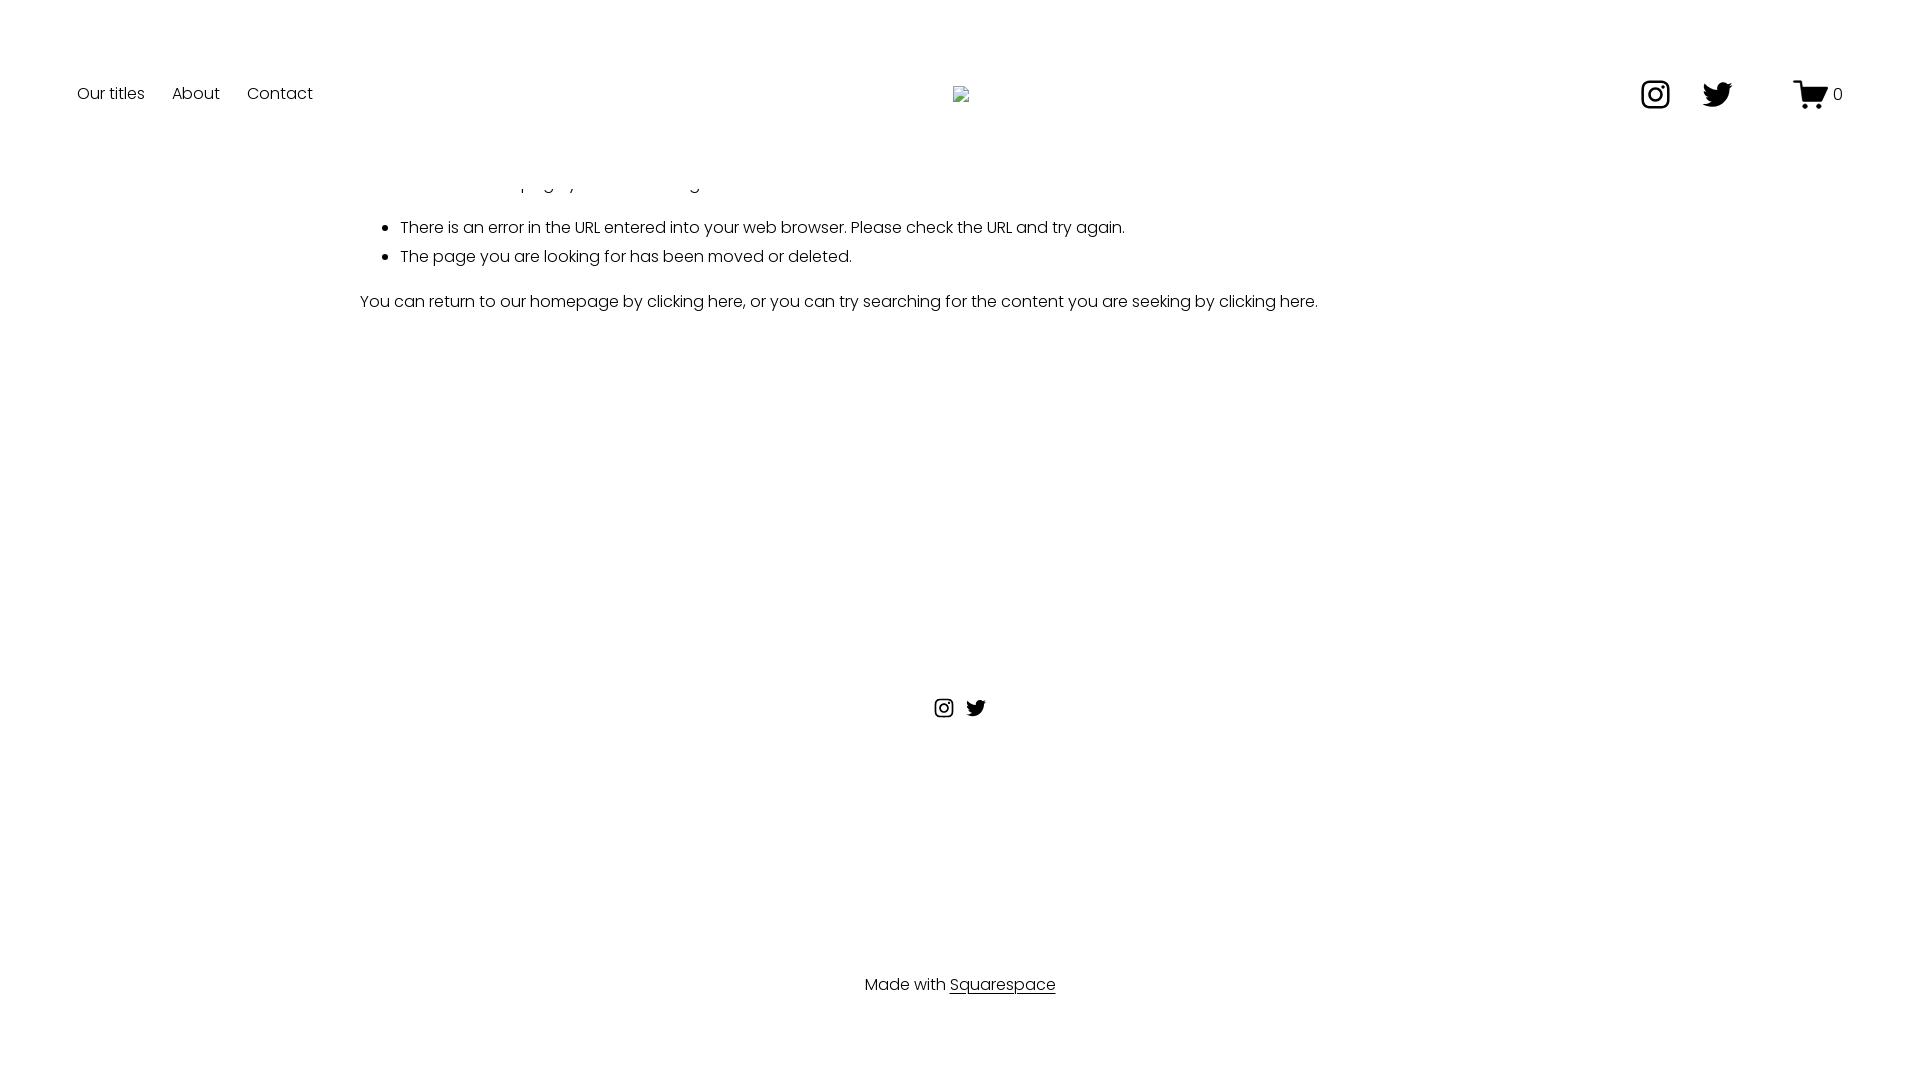 Image resolution: width=1920 pixels, height=1080 pixels. Describe the element at coordinates (1818, 94) in the screenshot. I see `0` at that location.